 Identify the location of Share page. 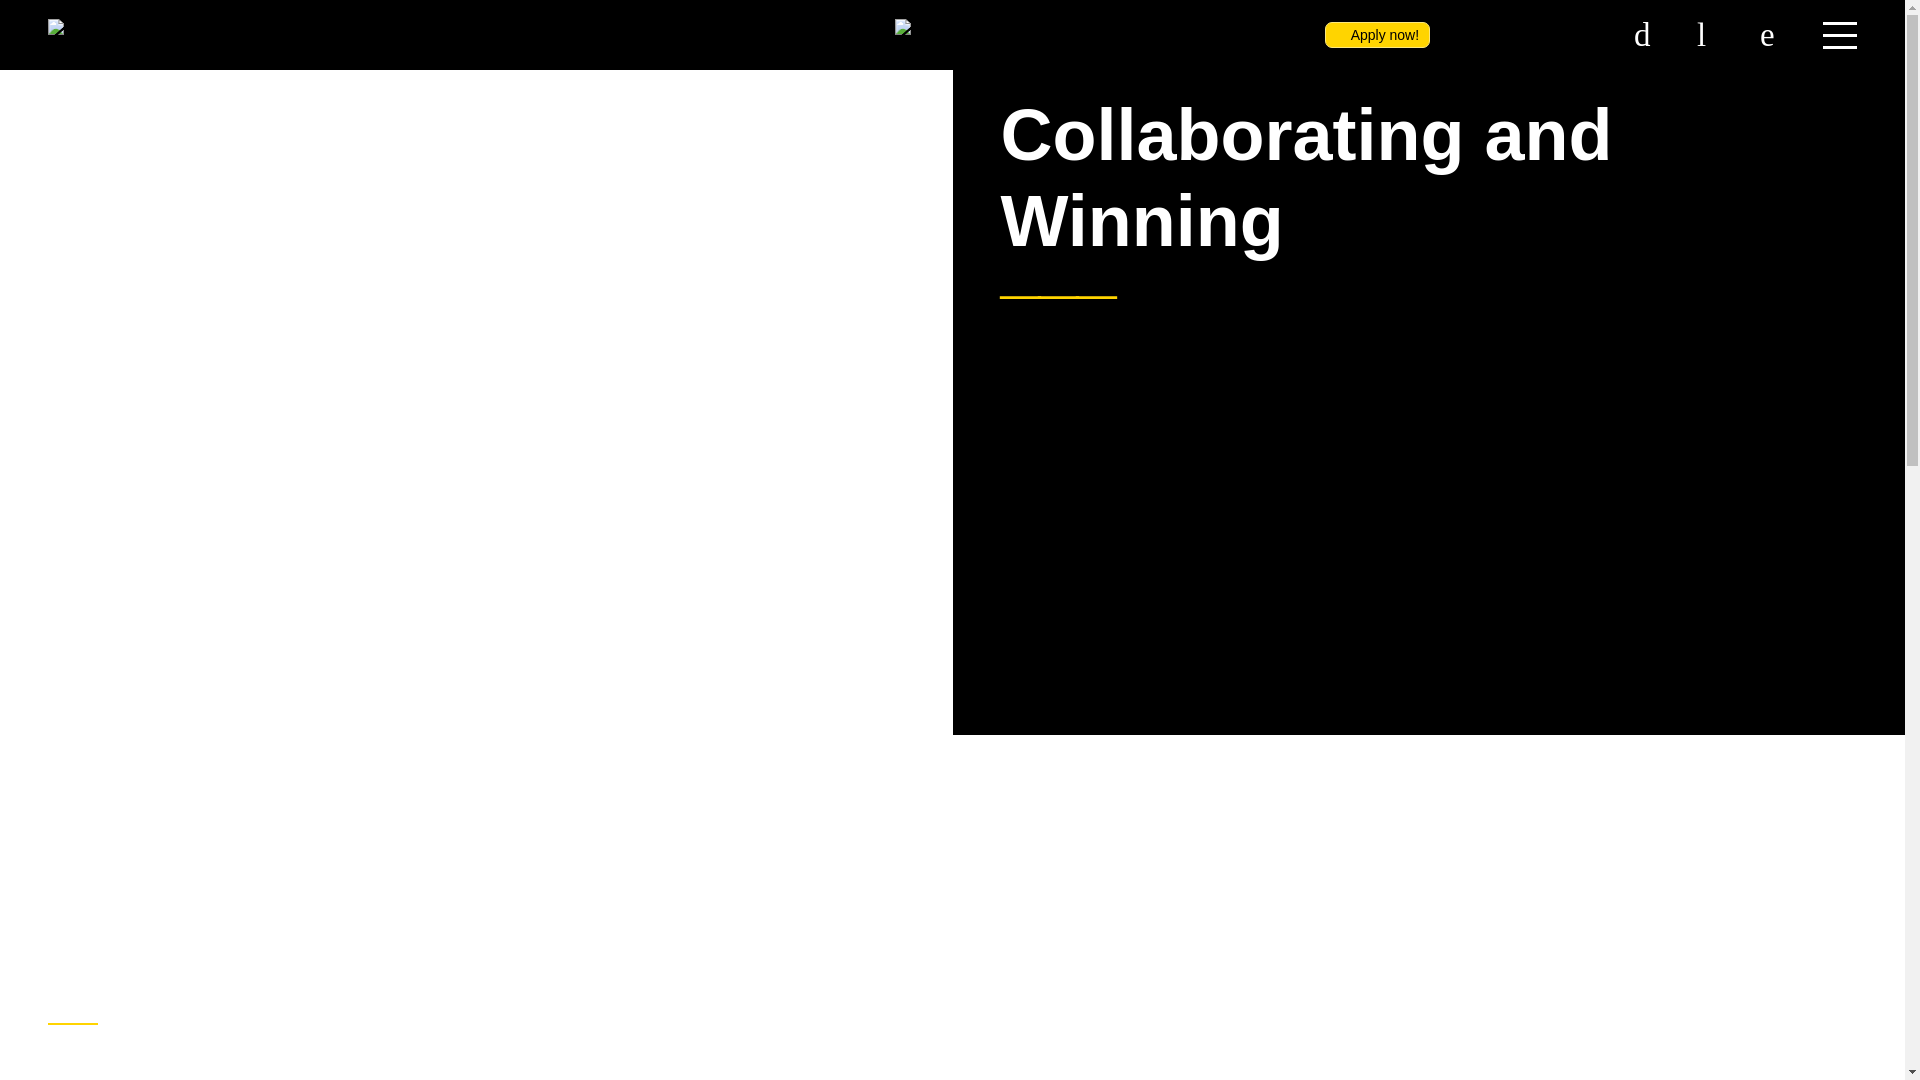
(1713, 34).